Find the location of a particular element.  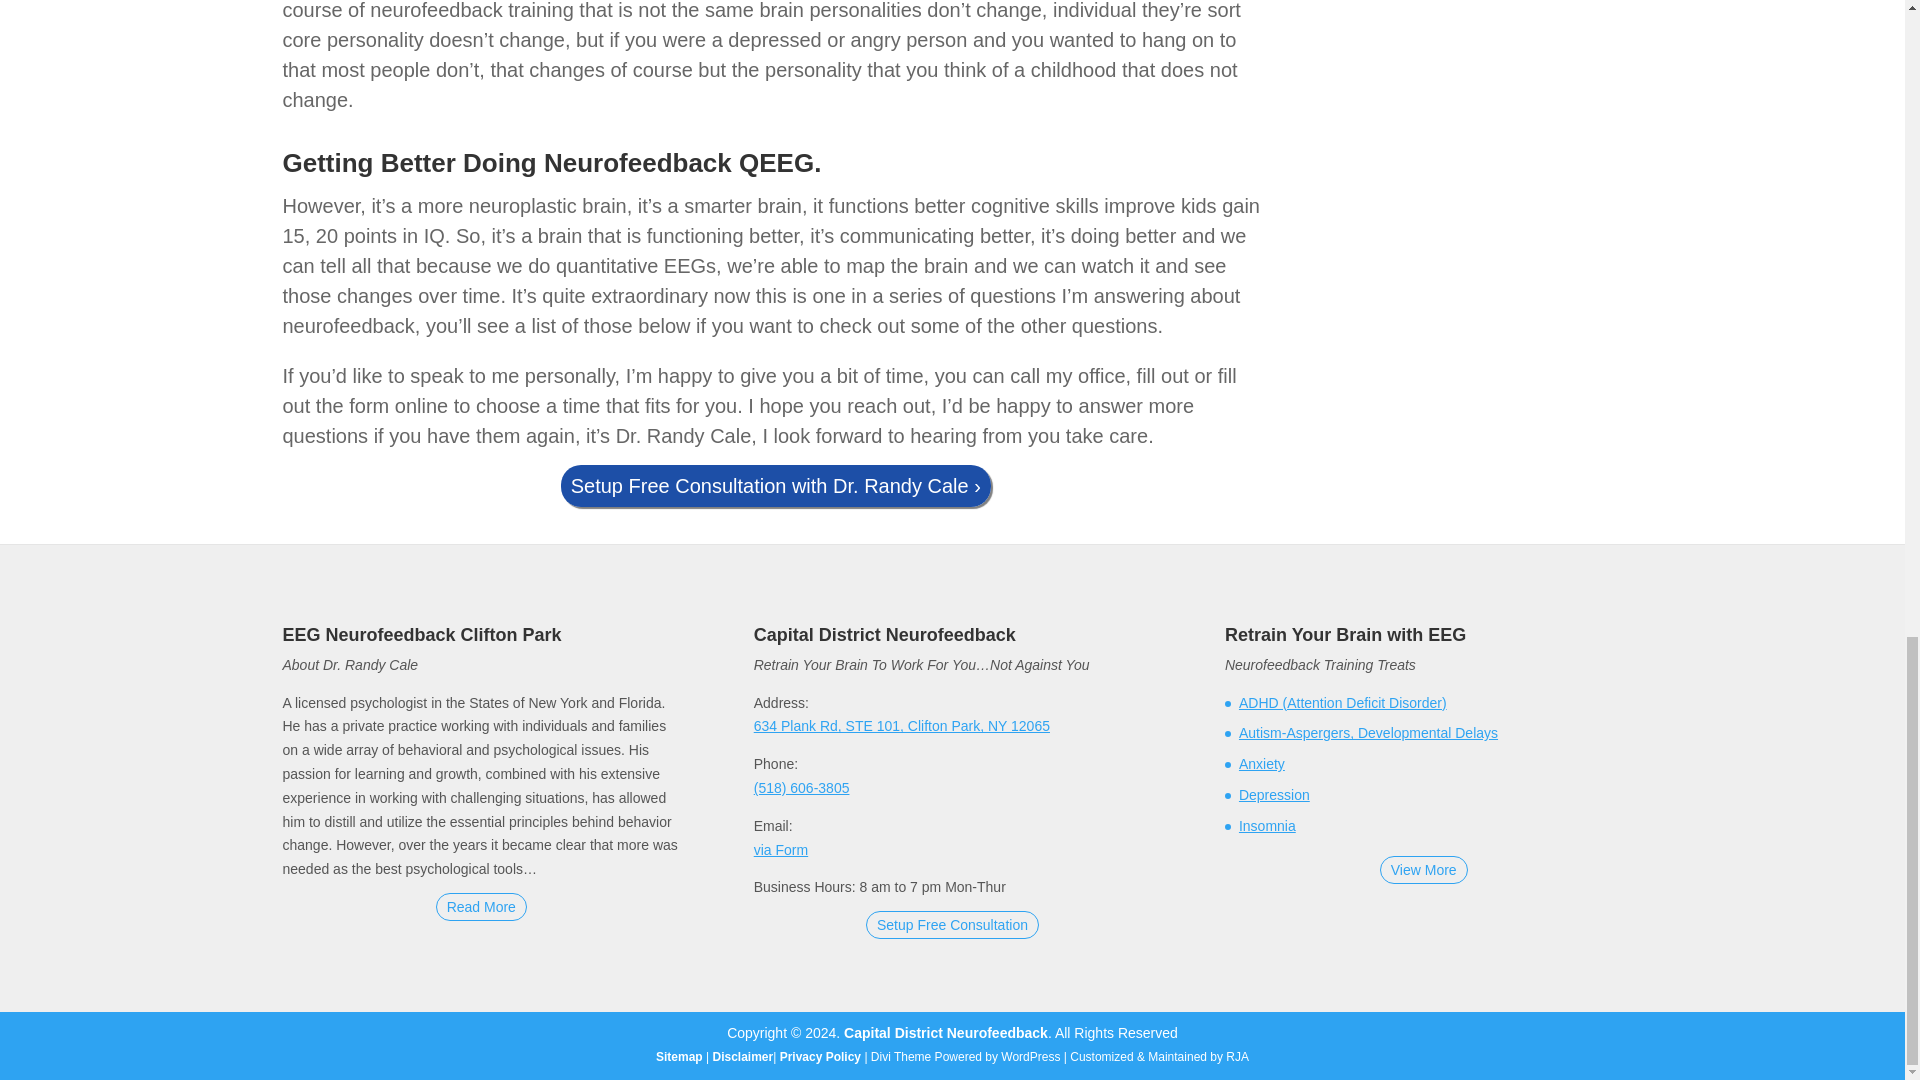

Click here for free appointment with us is located at coordinates (952, 924).